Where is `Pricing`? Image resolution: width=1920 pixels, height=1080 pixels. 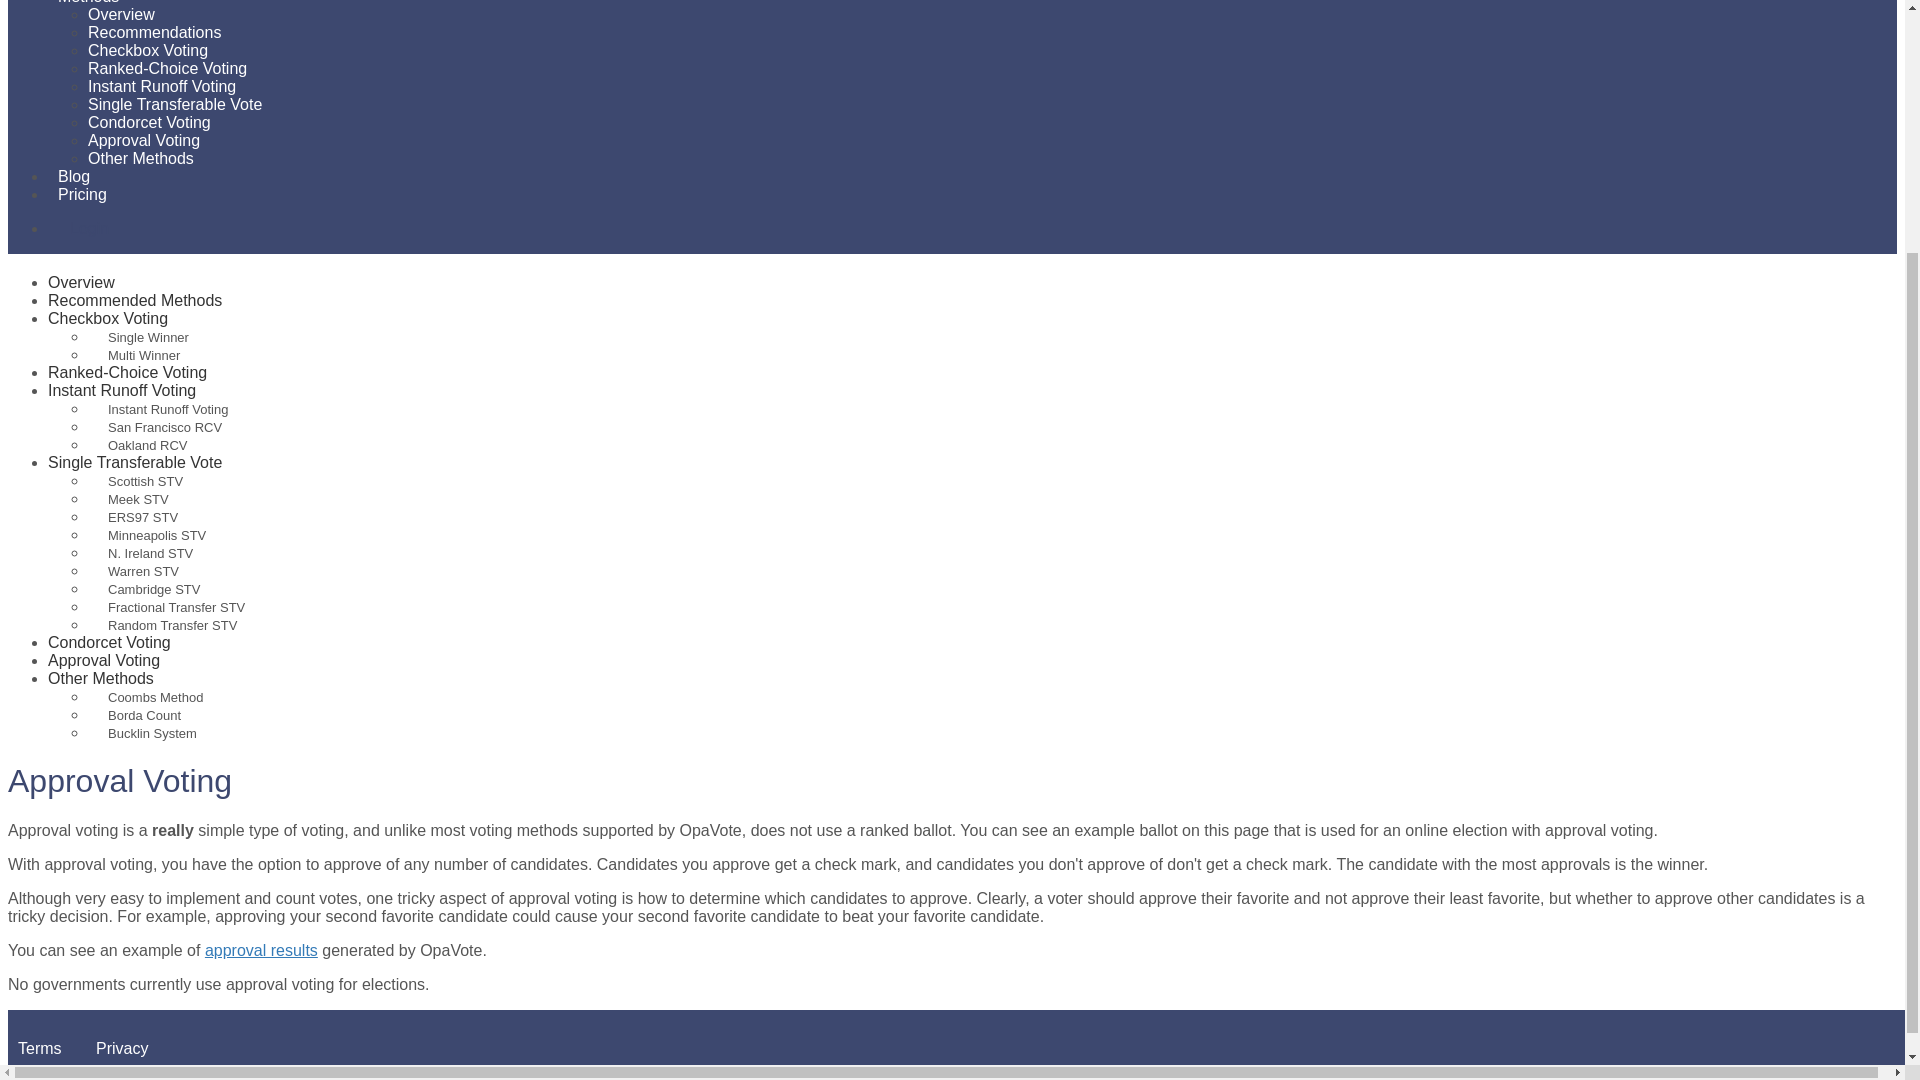
Pricing is located at coordinates (82, 194).